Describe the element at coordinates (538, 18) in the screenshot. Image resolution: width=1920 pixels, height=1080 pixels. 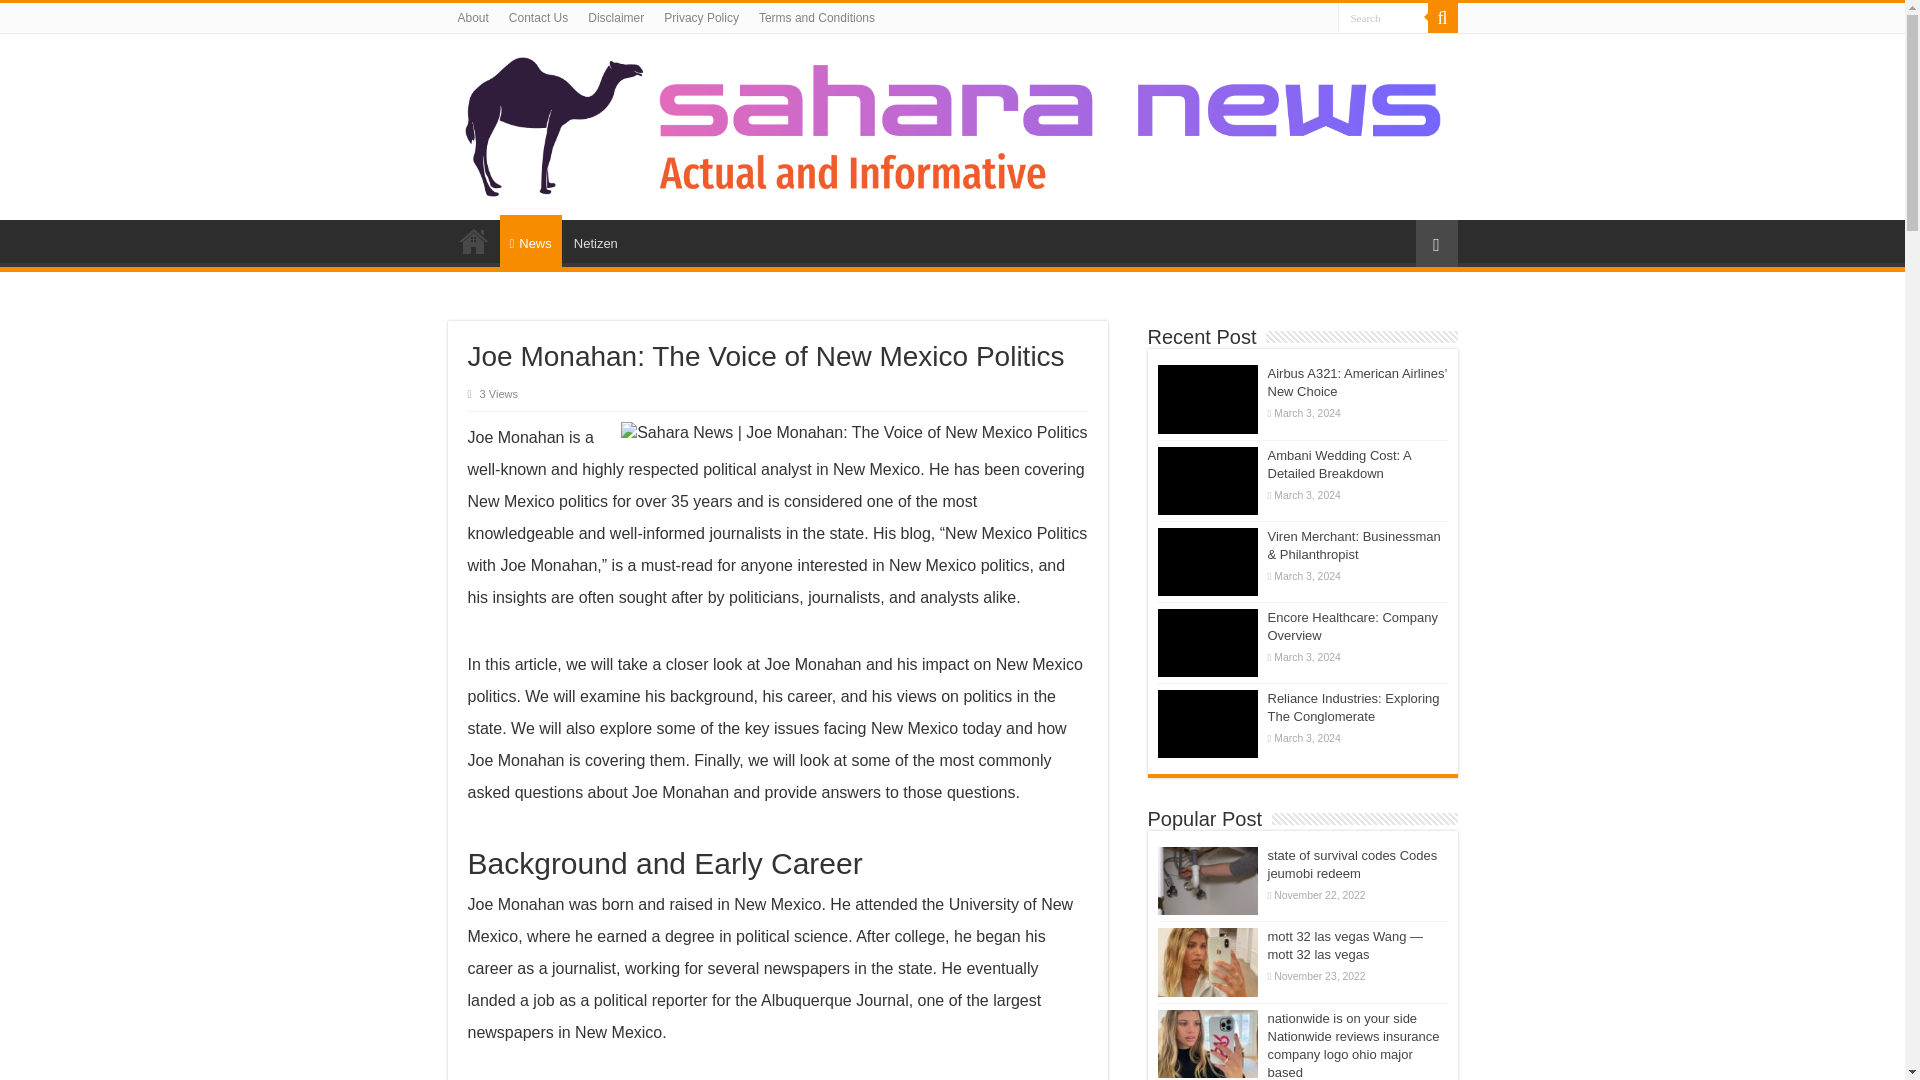
I see `Contact Us` at that location.